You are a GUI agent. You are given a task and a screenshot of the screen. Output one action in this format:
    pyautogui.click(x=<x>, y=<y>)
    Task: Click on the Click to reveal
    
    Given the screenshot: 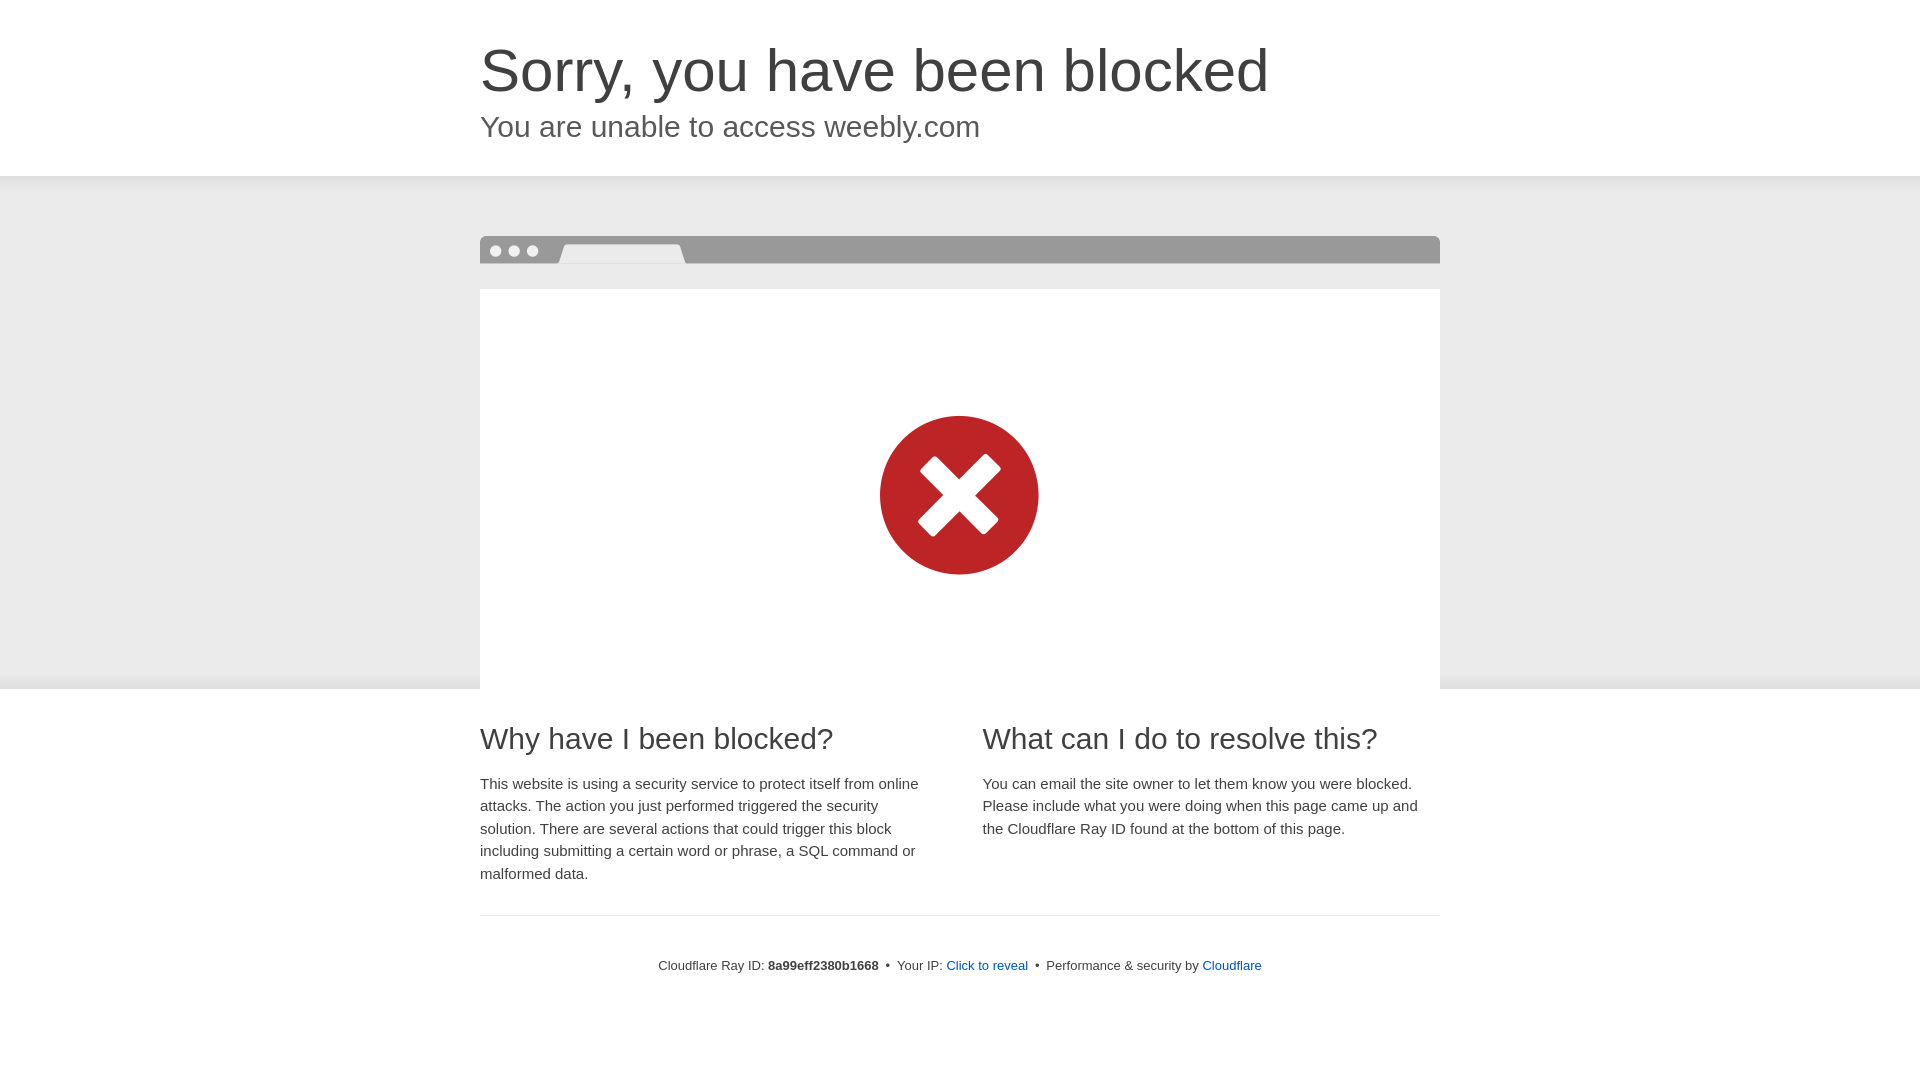 What is the action you would take?
    pyautogui.click(x=986, y=966)
    